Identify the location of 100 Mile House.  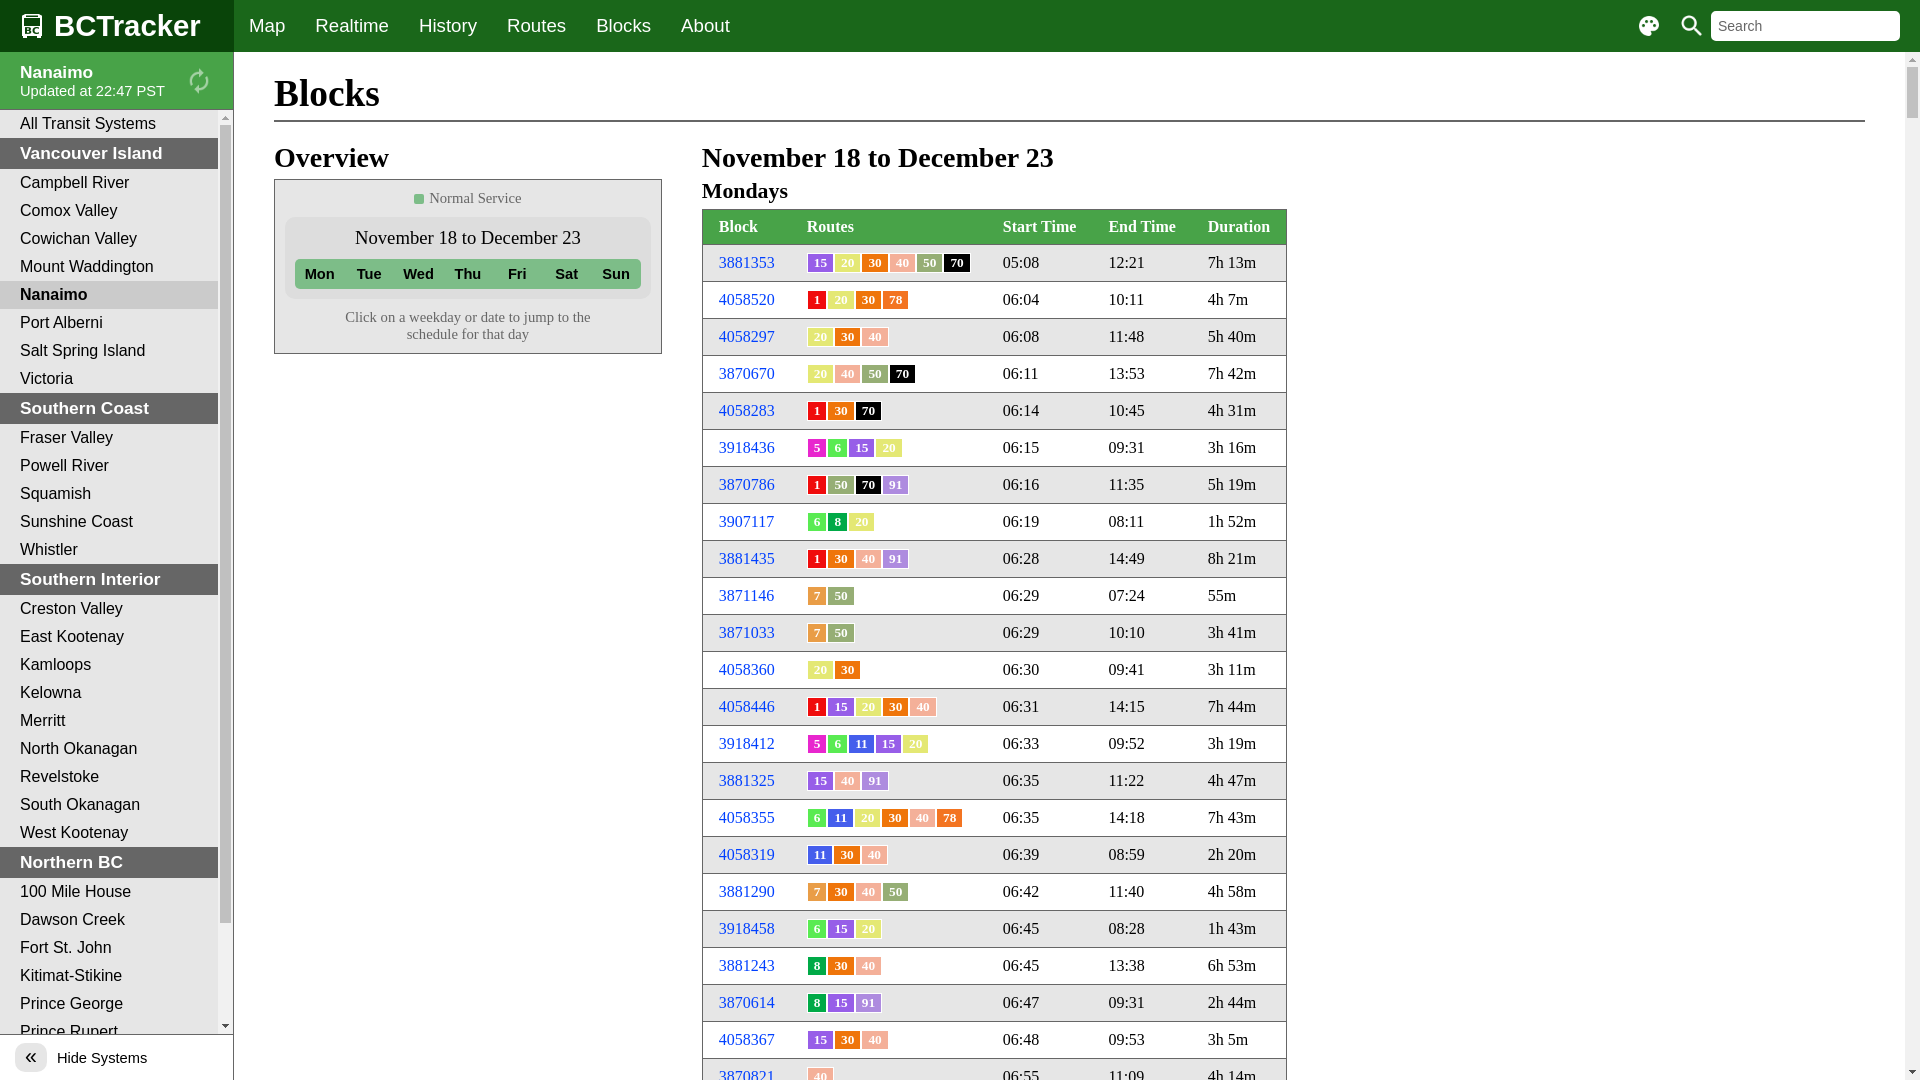
(109, 892).